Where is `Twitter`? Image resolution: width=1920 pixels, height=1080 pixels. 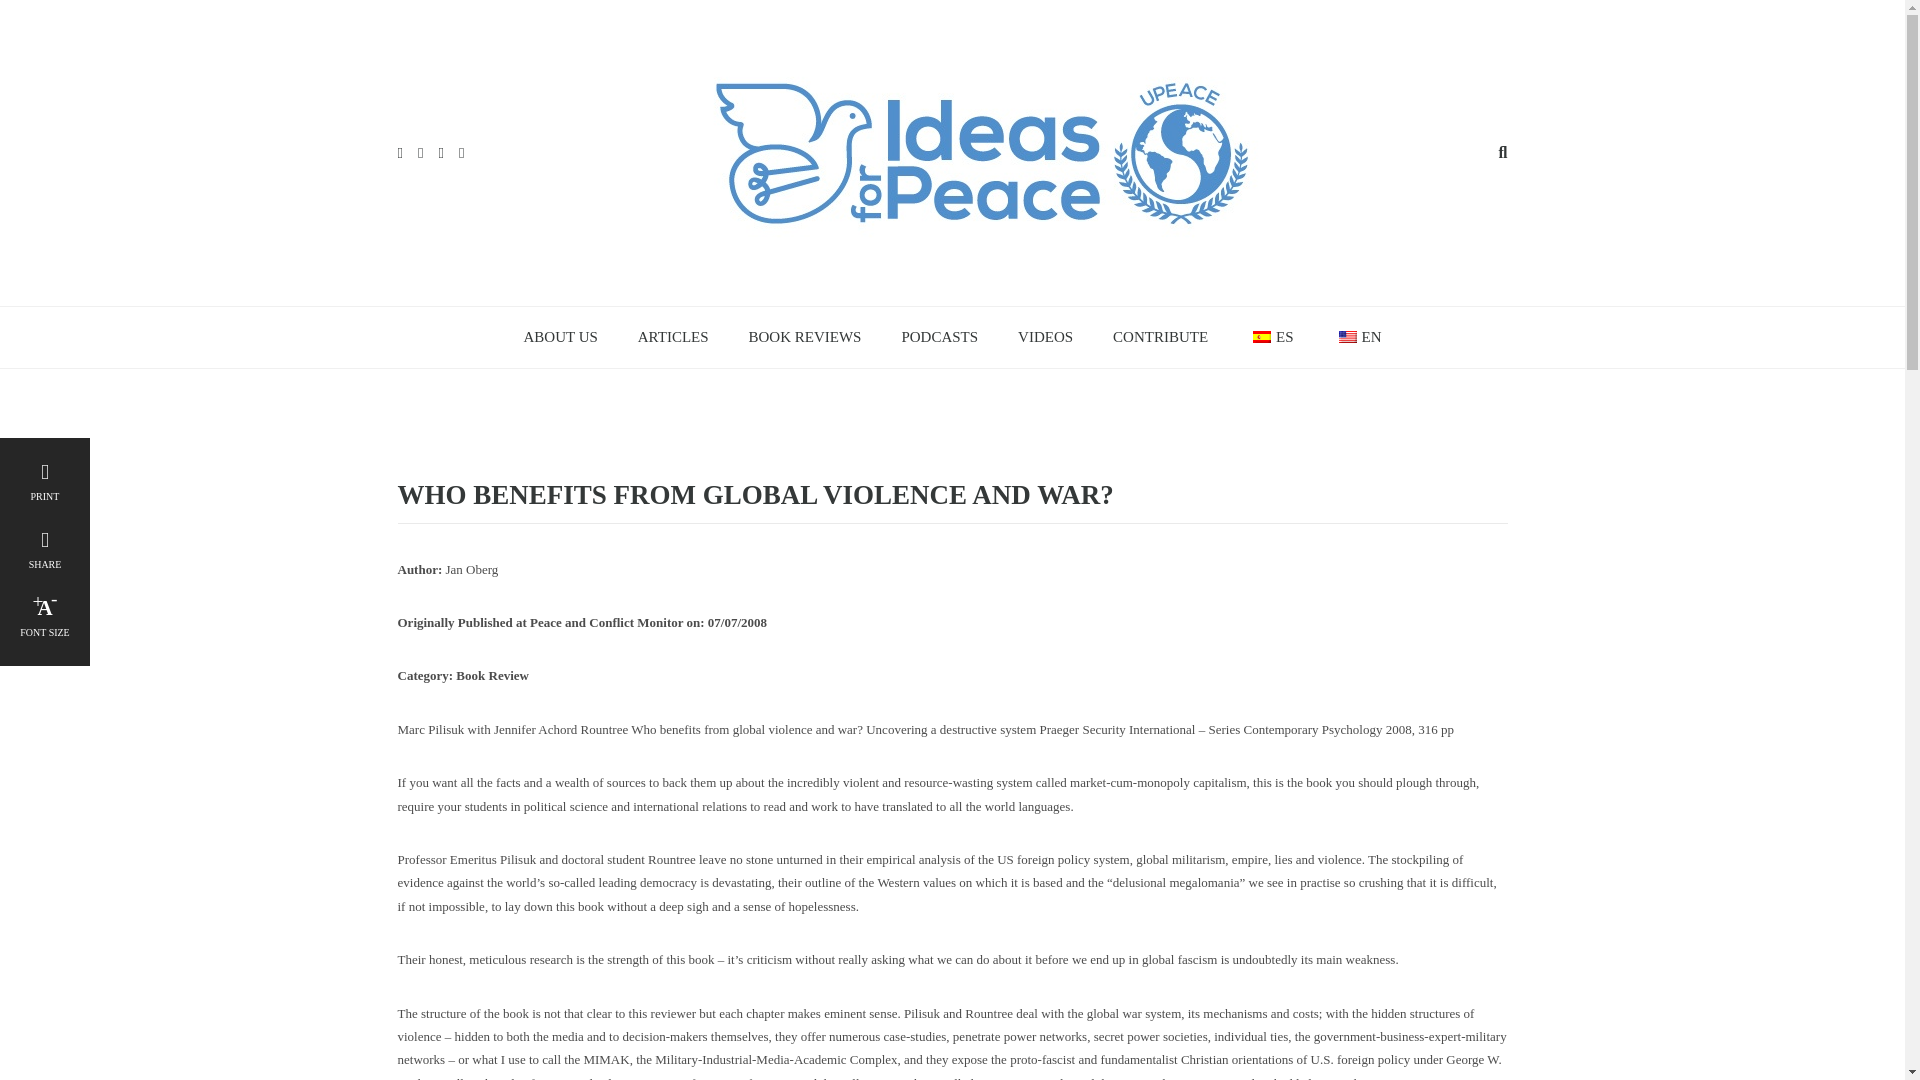 Twitter is located at coordinates (420, 151).